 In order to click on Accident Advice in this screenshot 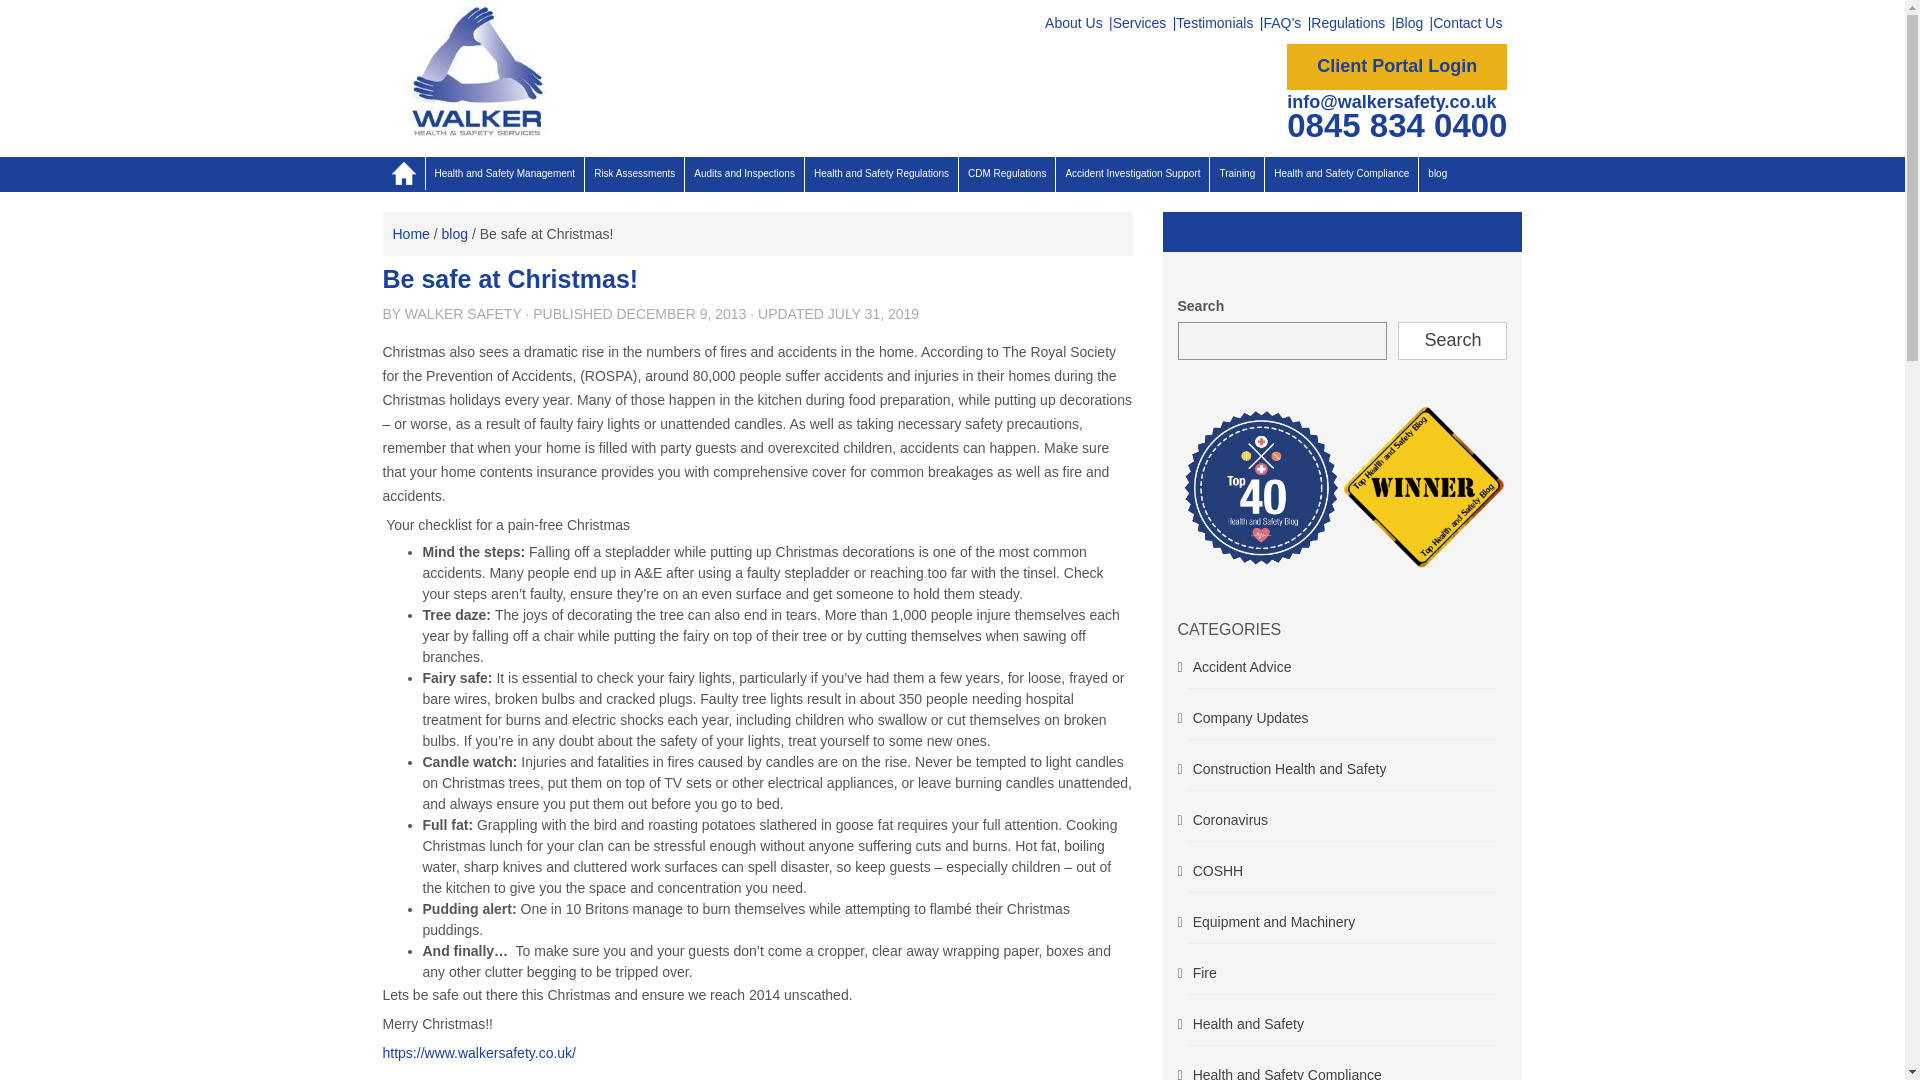, I will do `click(1242, 666)`.